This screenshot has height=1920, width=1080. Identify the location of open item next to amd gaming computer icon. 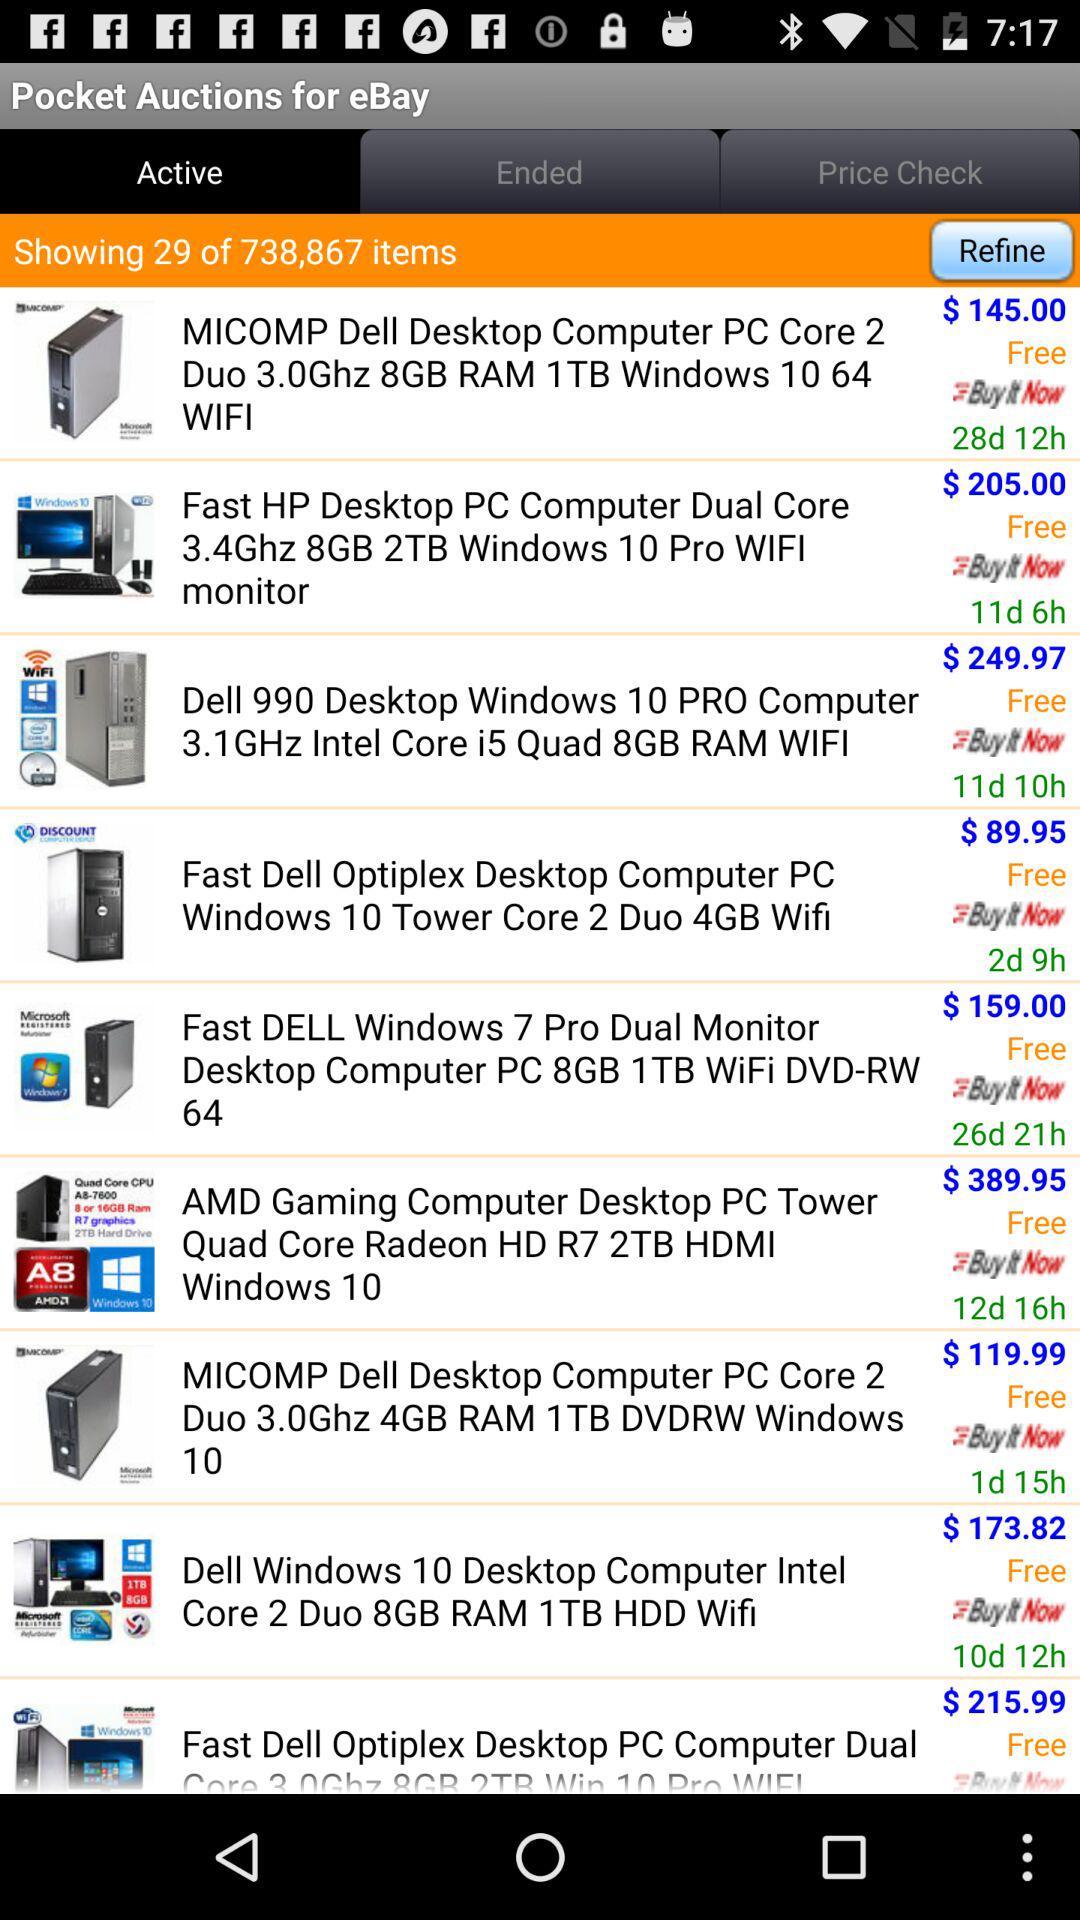
(1008, 1306).